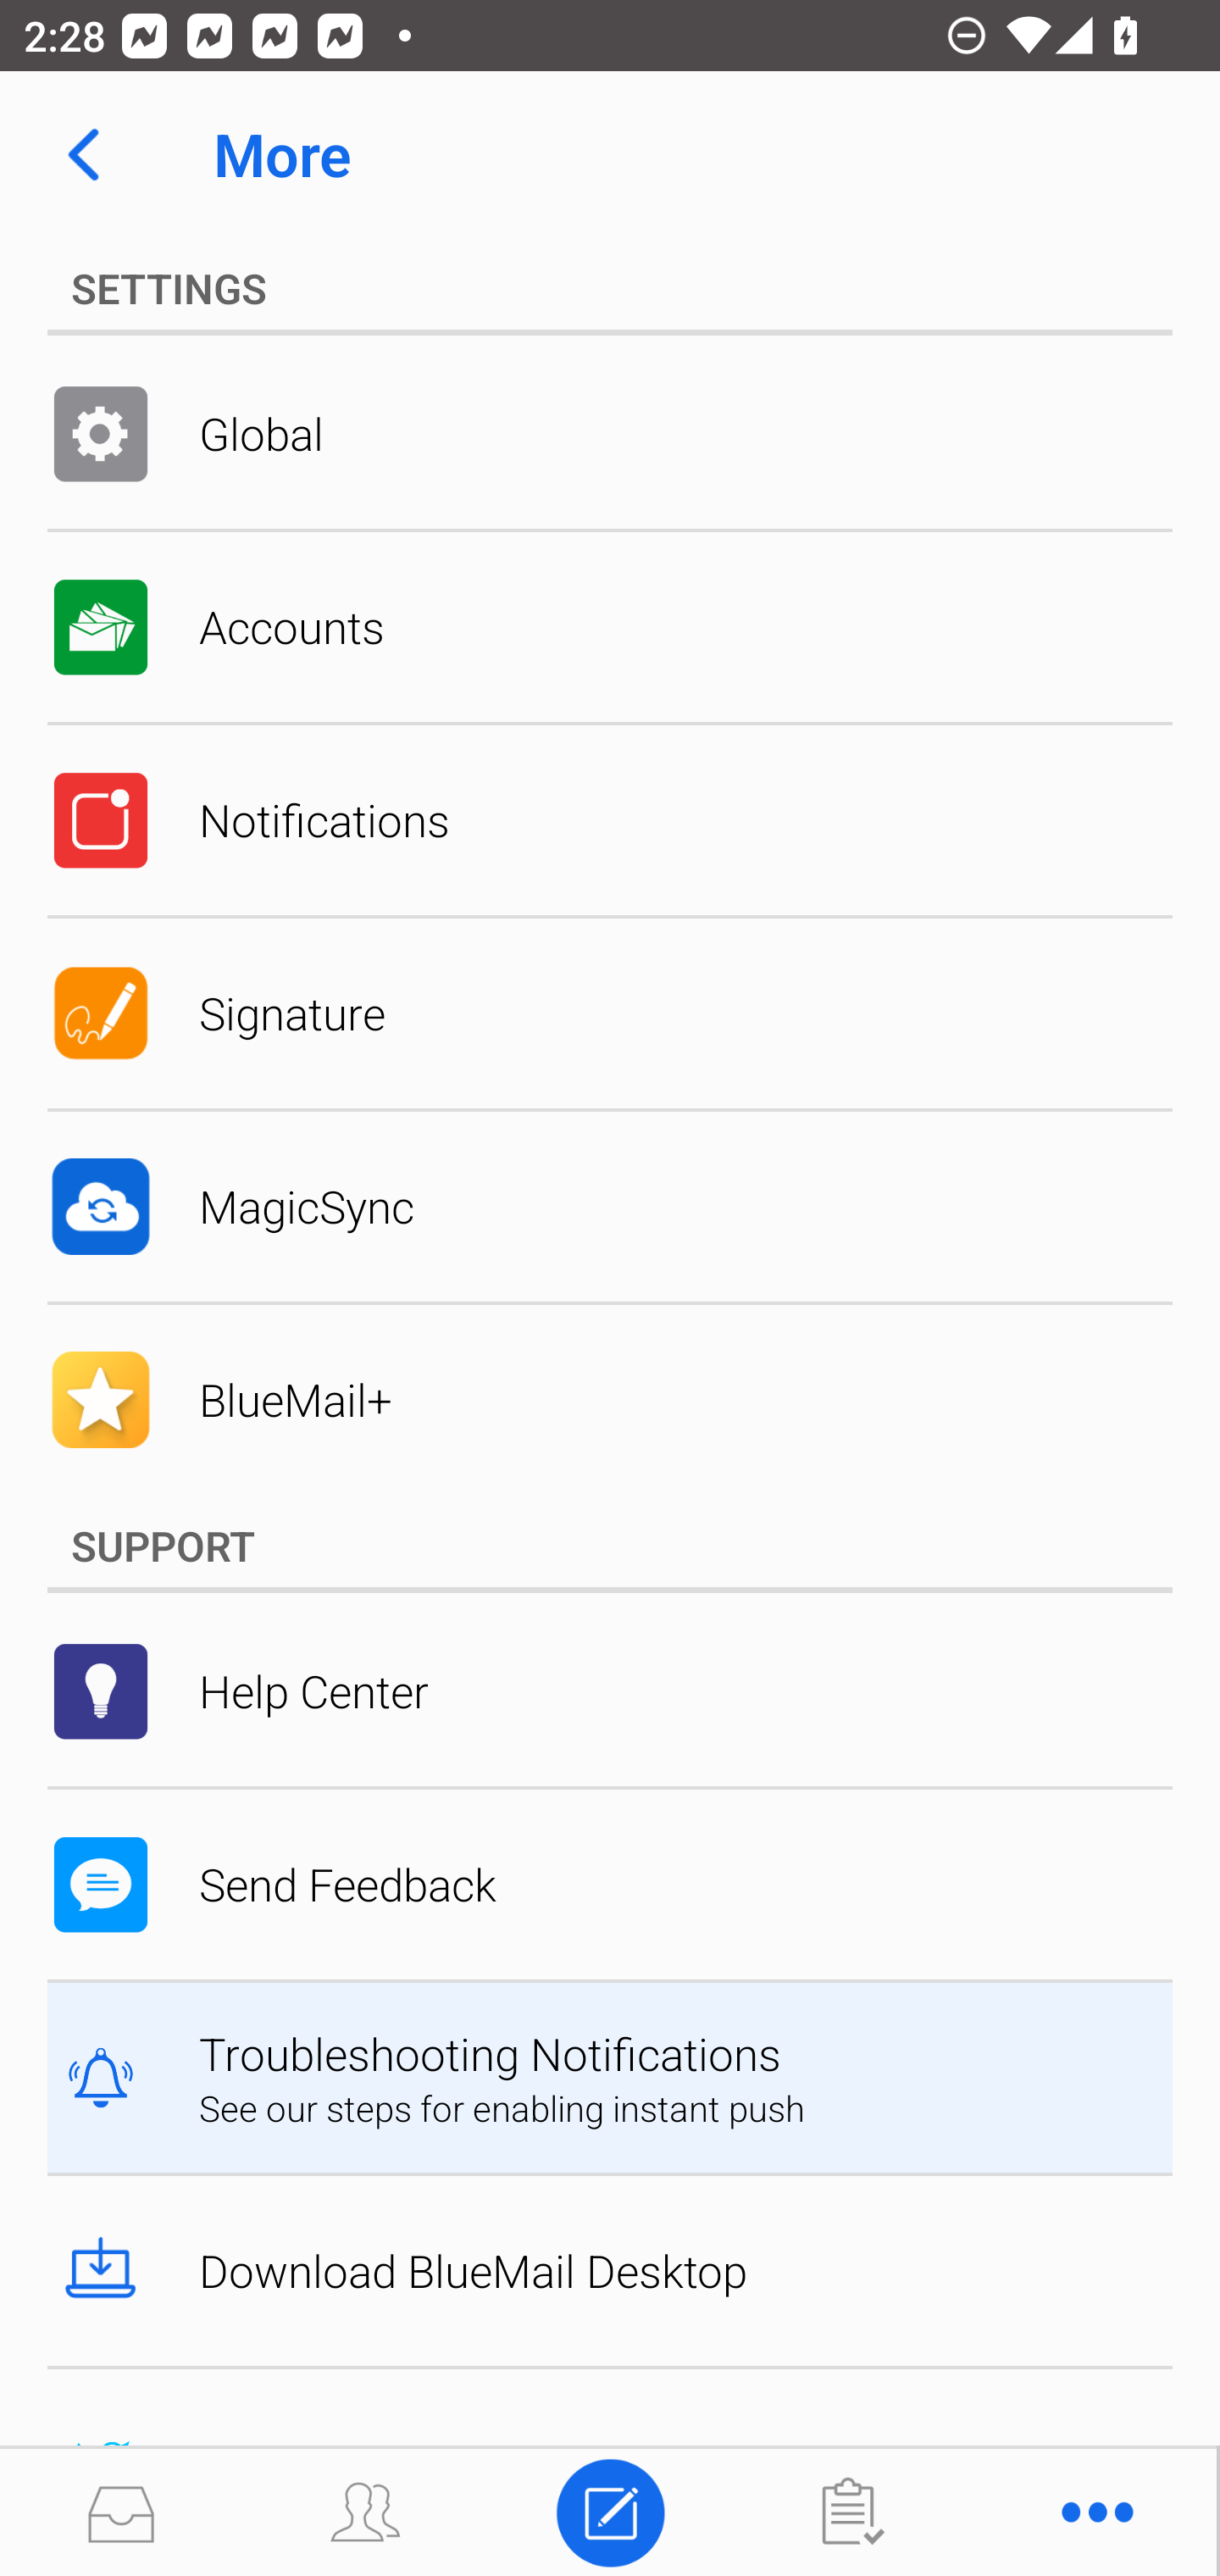 The width and height of the screenshot is (1220, 2576). I want to click on Notifications, so click(610, 820).